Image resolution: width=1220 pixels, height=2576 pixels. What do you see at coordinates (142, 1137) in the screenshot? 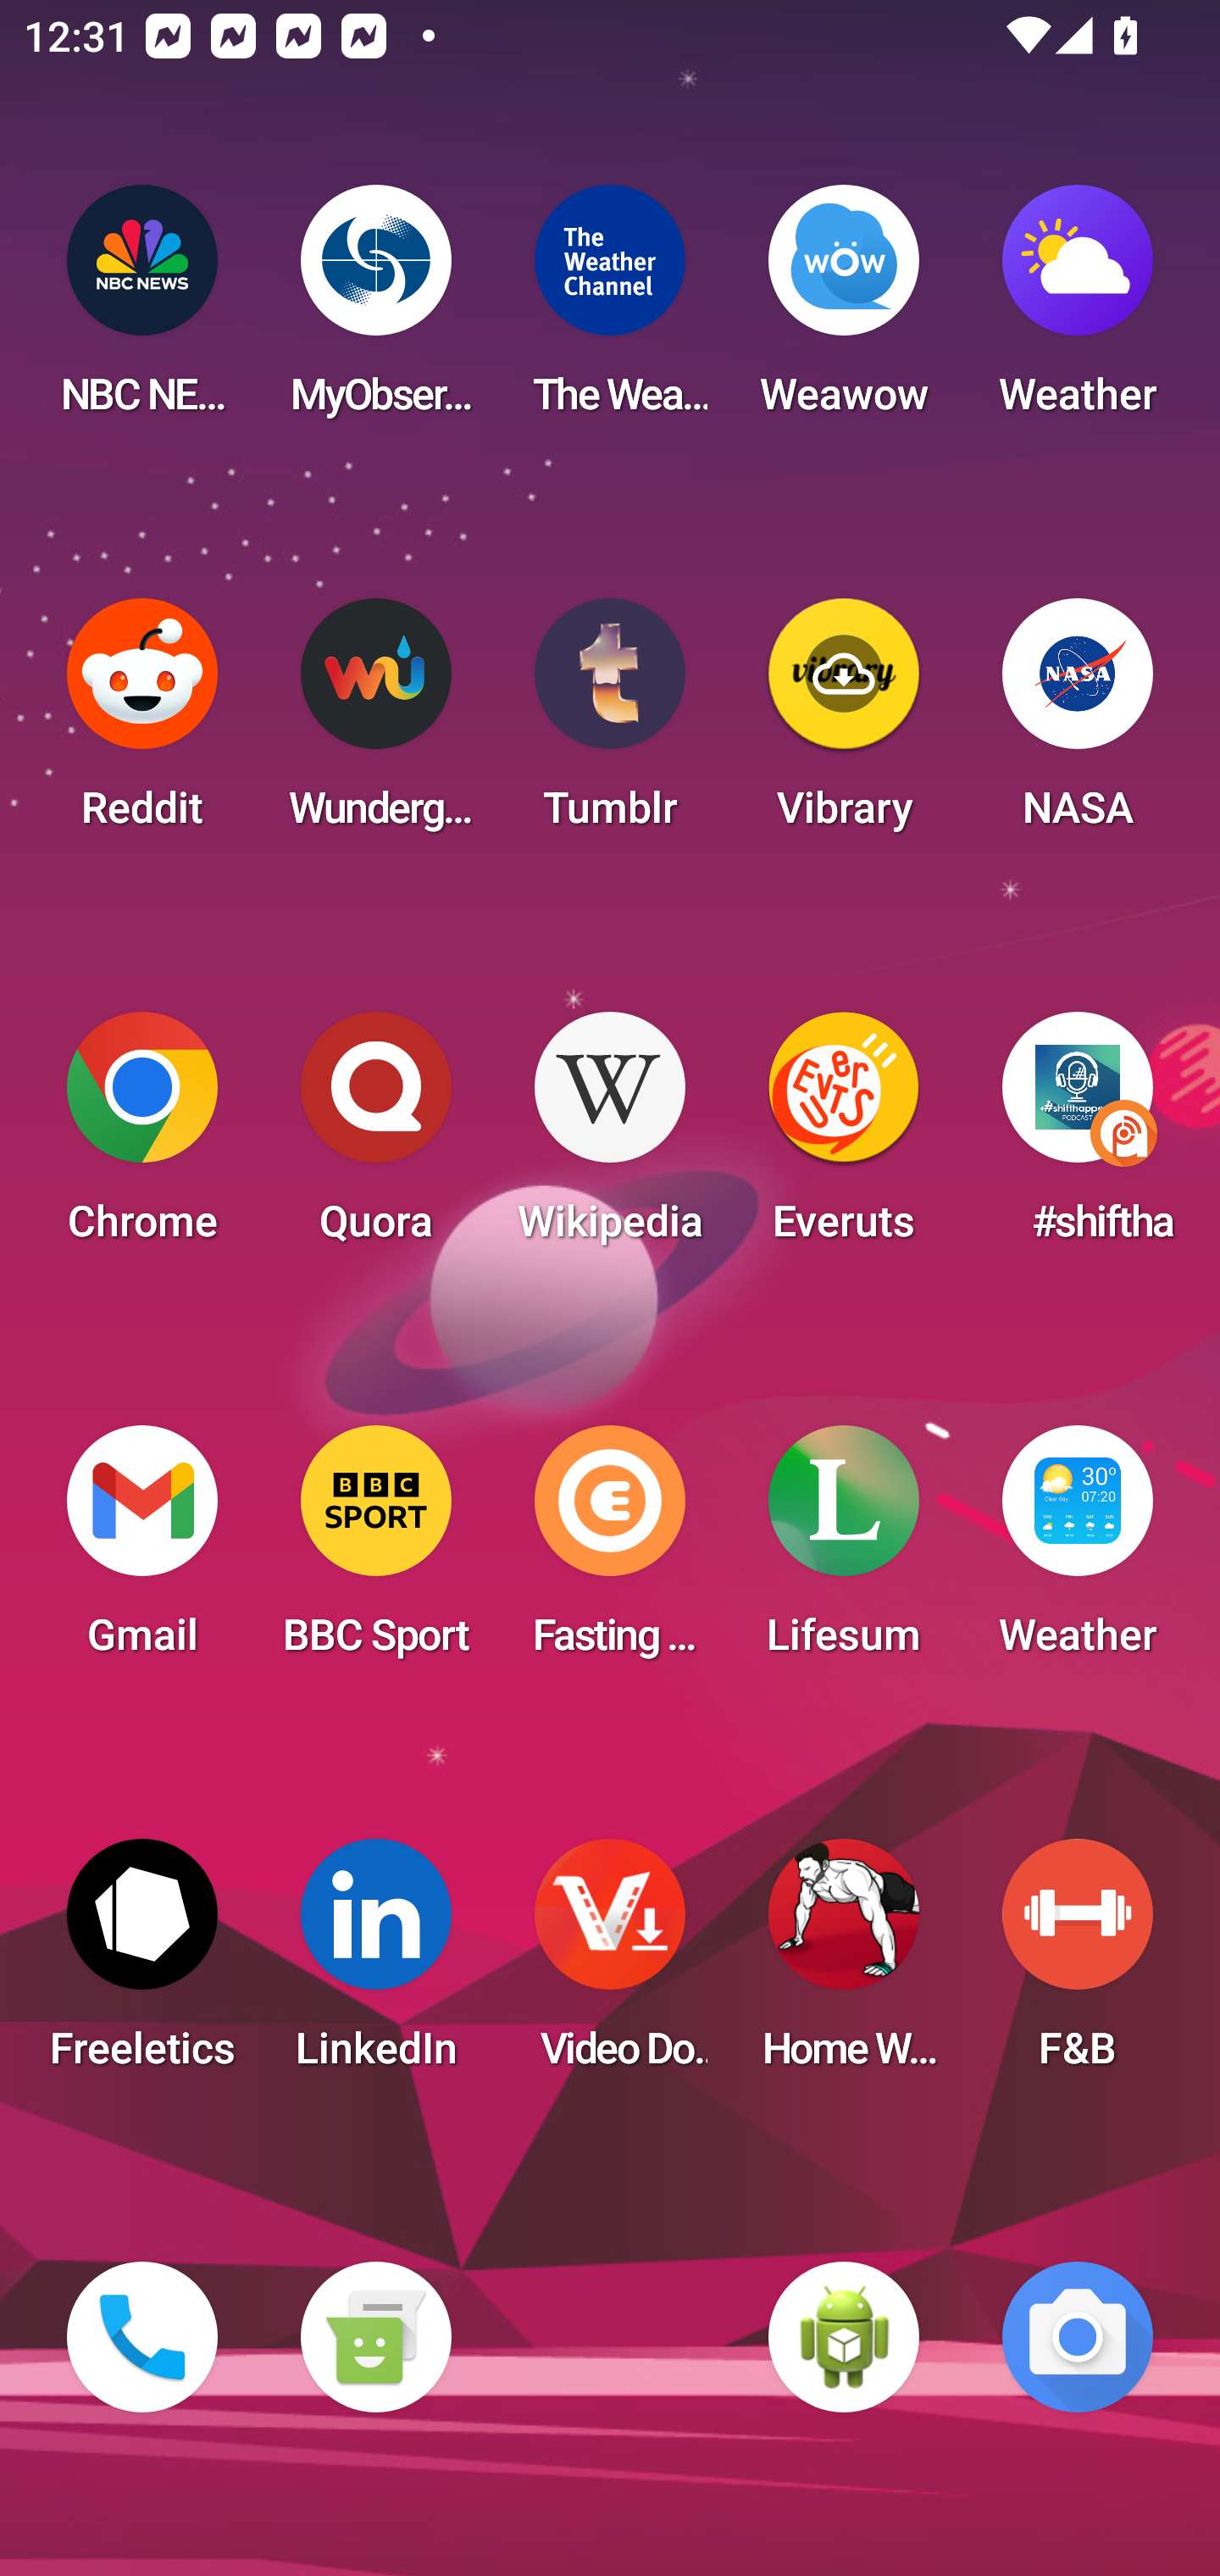
I see `Chrome` at bounding box center [142, 1137].